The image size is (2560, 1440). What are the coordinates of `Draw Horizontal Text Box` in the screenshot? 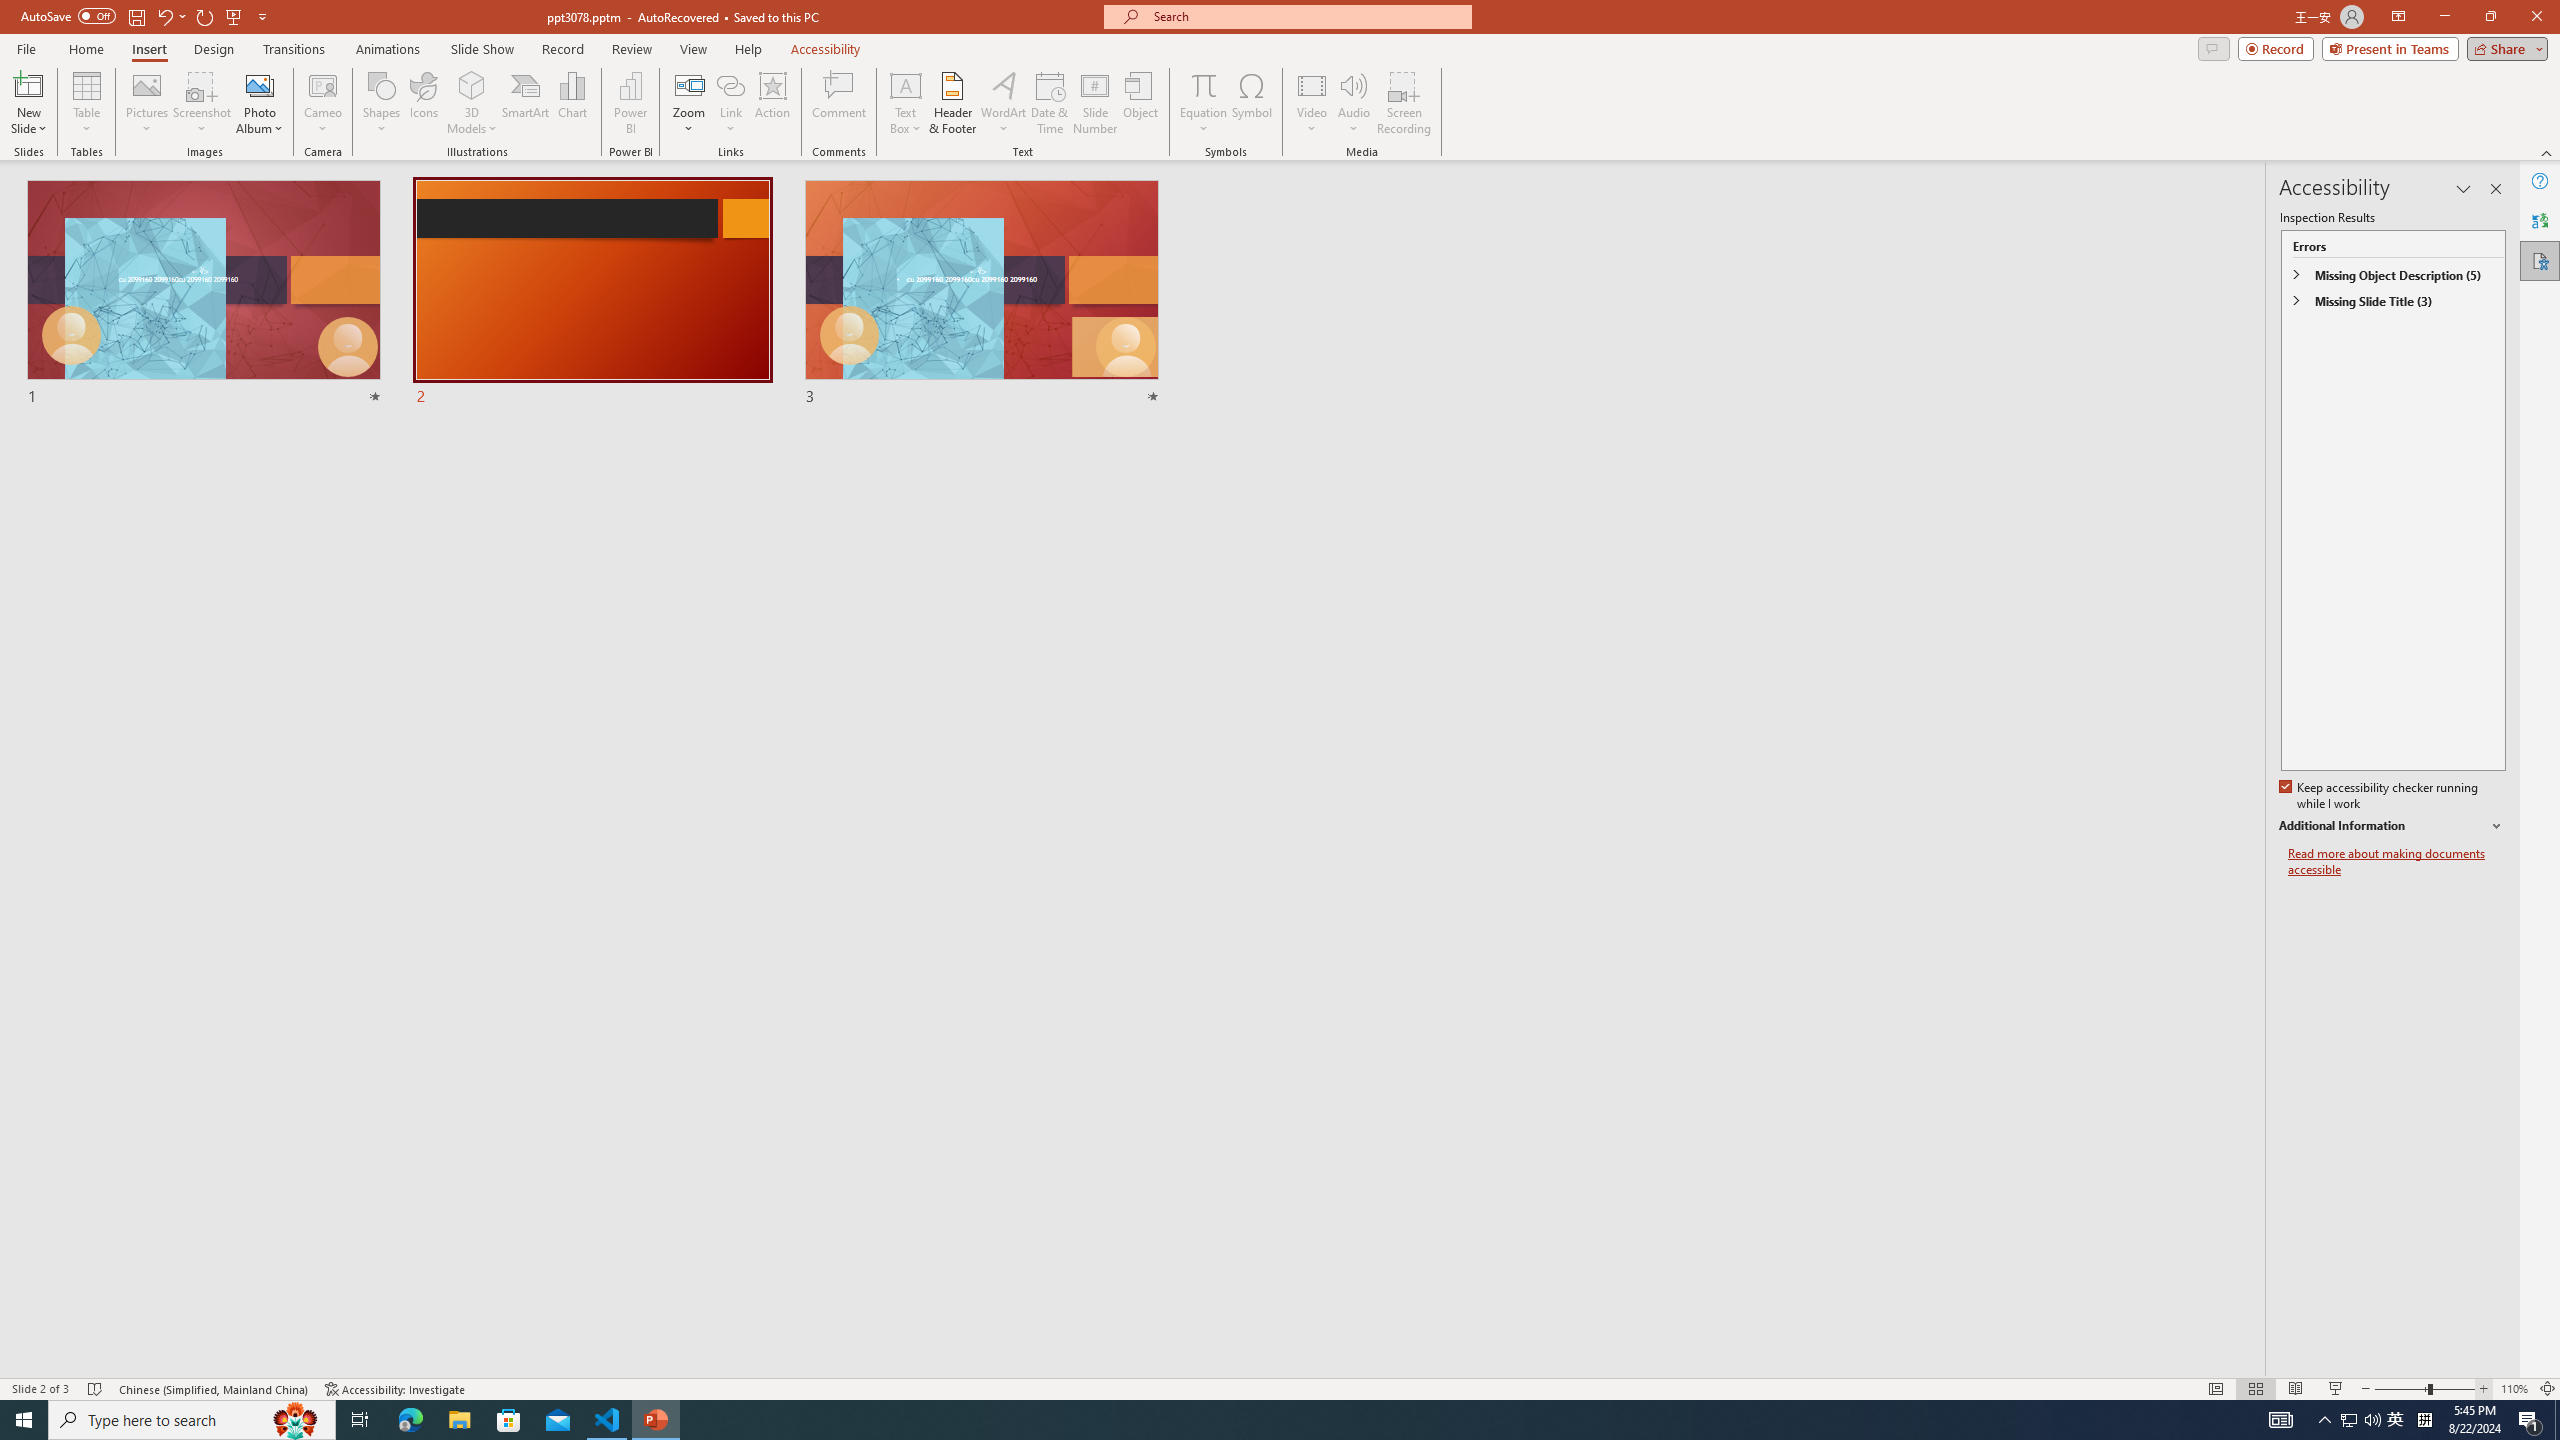 It's located at (906, 85).